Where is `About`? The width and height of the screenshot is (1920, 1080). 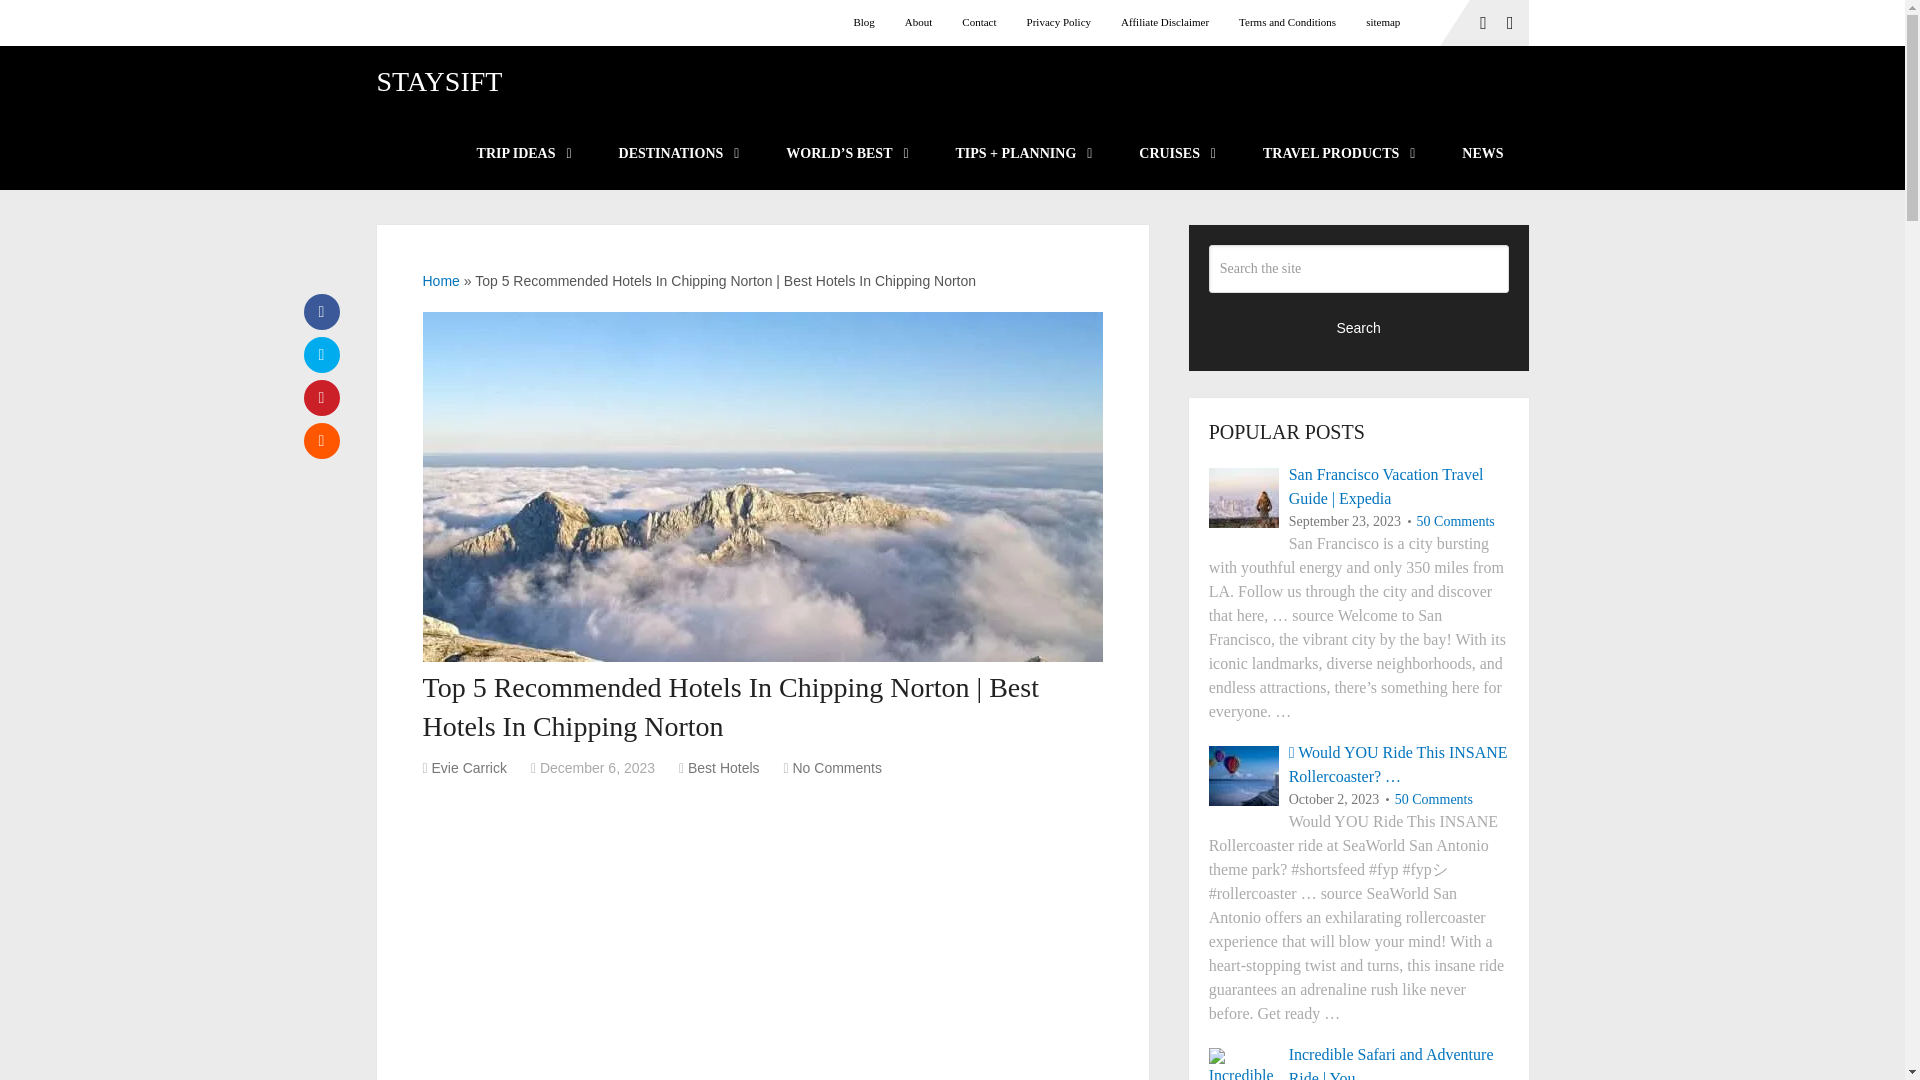
About is located at coordinates (919, 22).